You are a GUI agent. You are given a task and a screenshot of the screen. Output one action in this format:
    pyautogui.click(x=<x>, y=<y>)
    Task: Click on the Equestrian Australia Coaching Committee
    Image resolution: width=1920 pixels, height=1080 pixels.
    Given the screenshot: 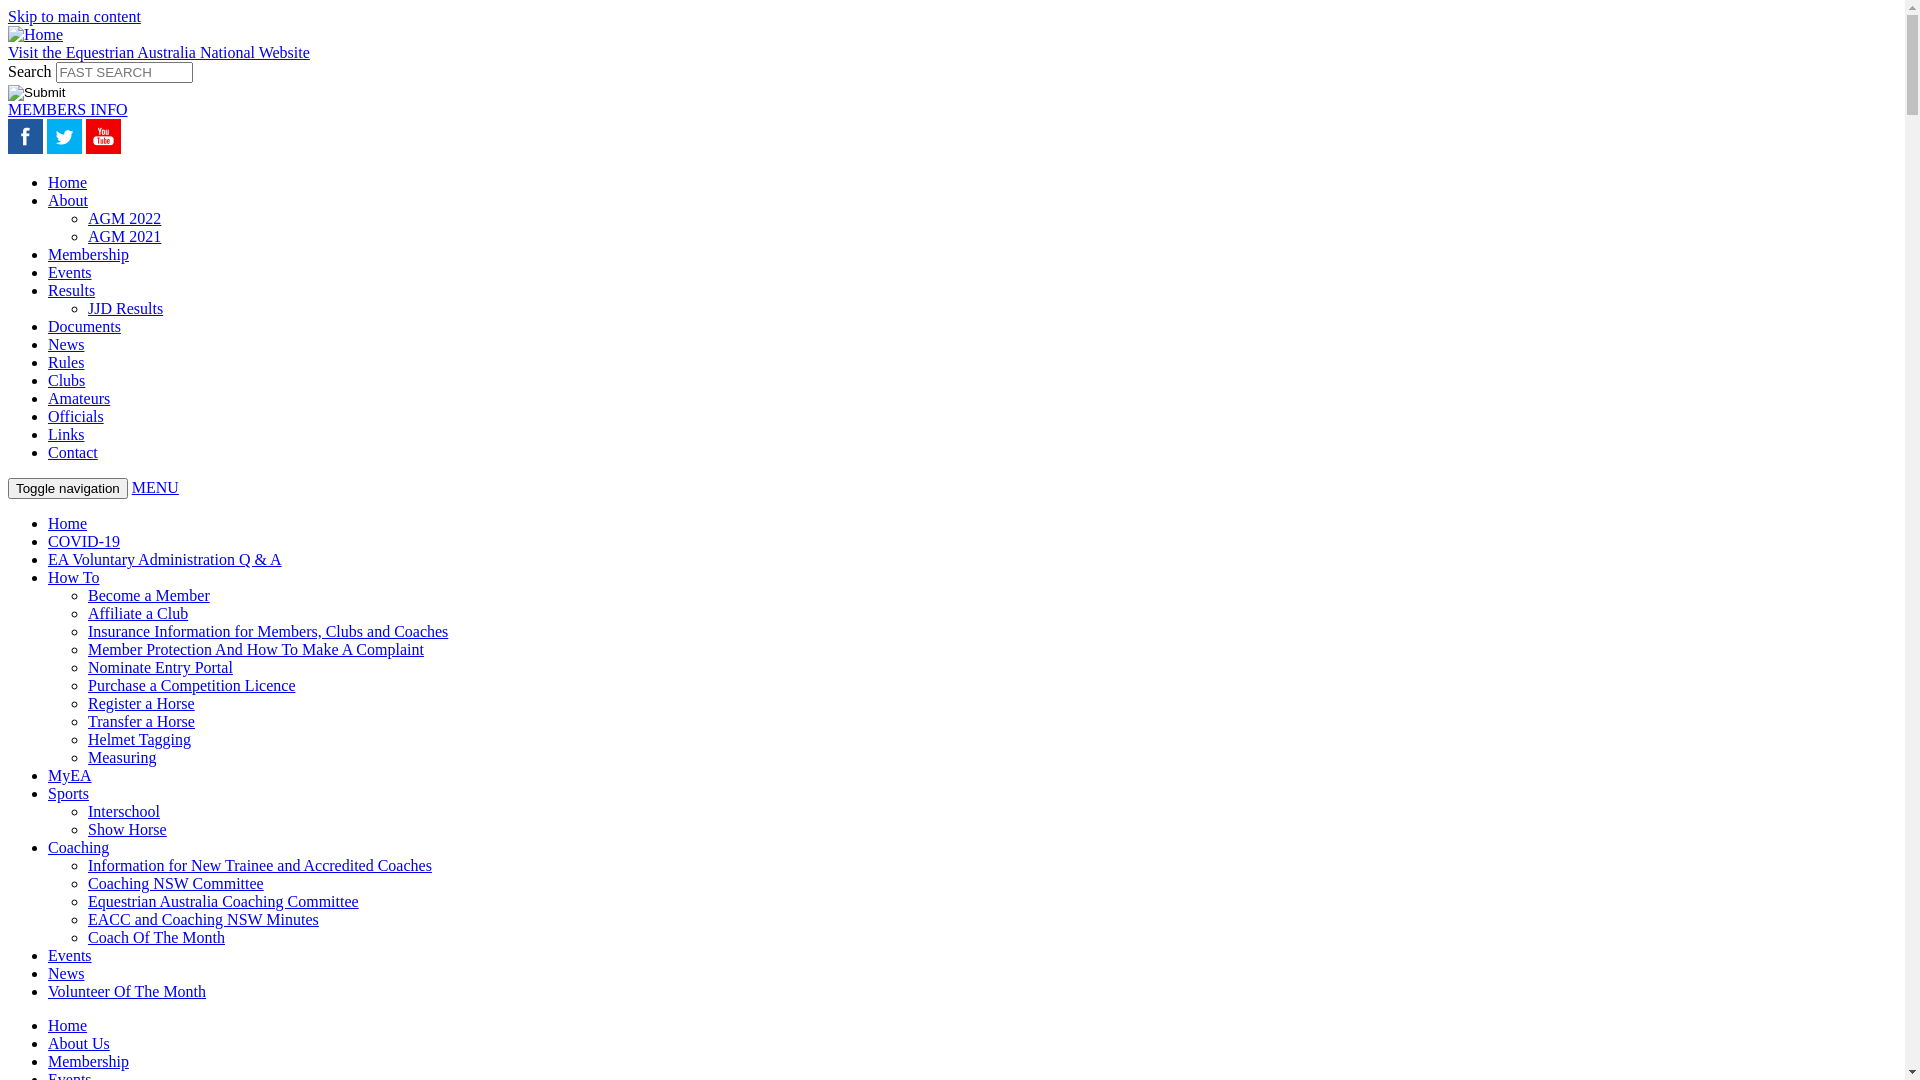 What is the action you would take?
    pyautogui.click(x=224, y=902)
    